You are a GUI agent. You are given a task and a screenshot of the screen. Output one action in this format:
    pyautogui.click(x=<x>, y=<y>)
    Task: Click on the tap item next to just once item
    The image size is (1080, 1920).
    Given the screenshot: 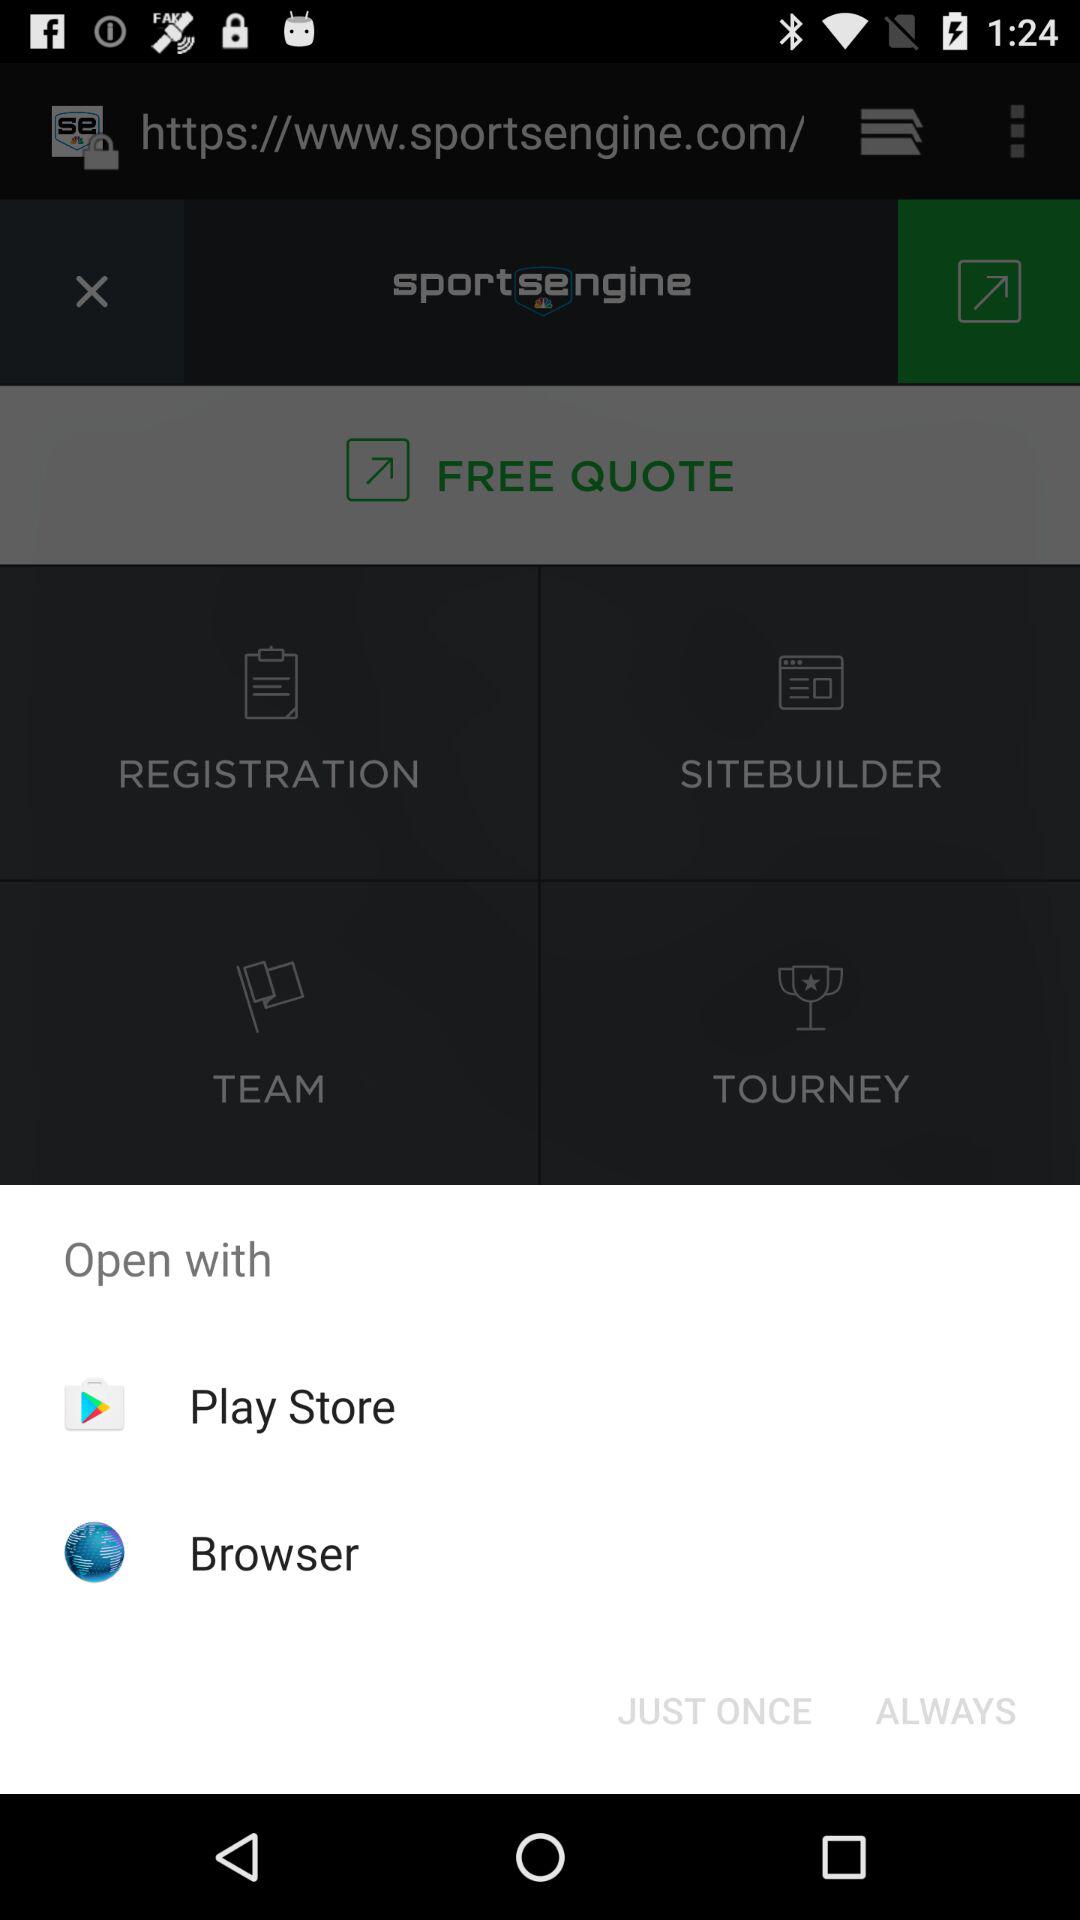 What is the action you would take?
    pyautogui.click(x=946, y=1710)
    